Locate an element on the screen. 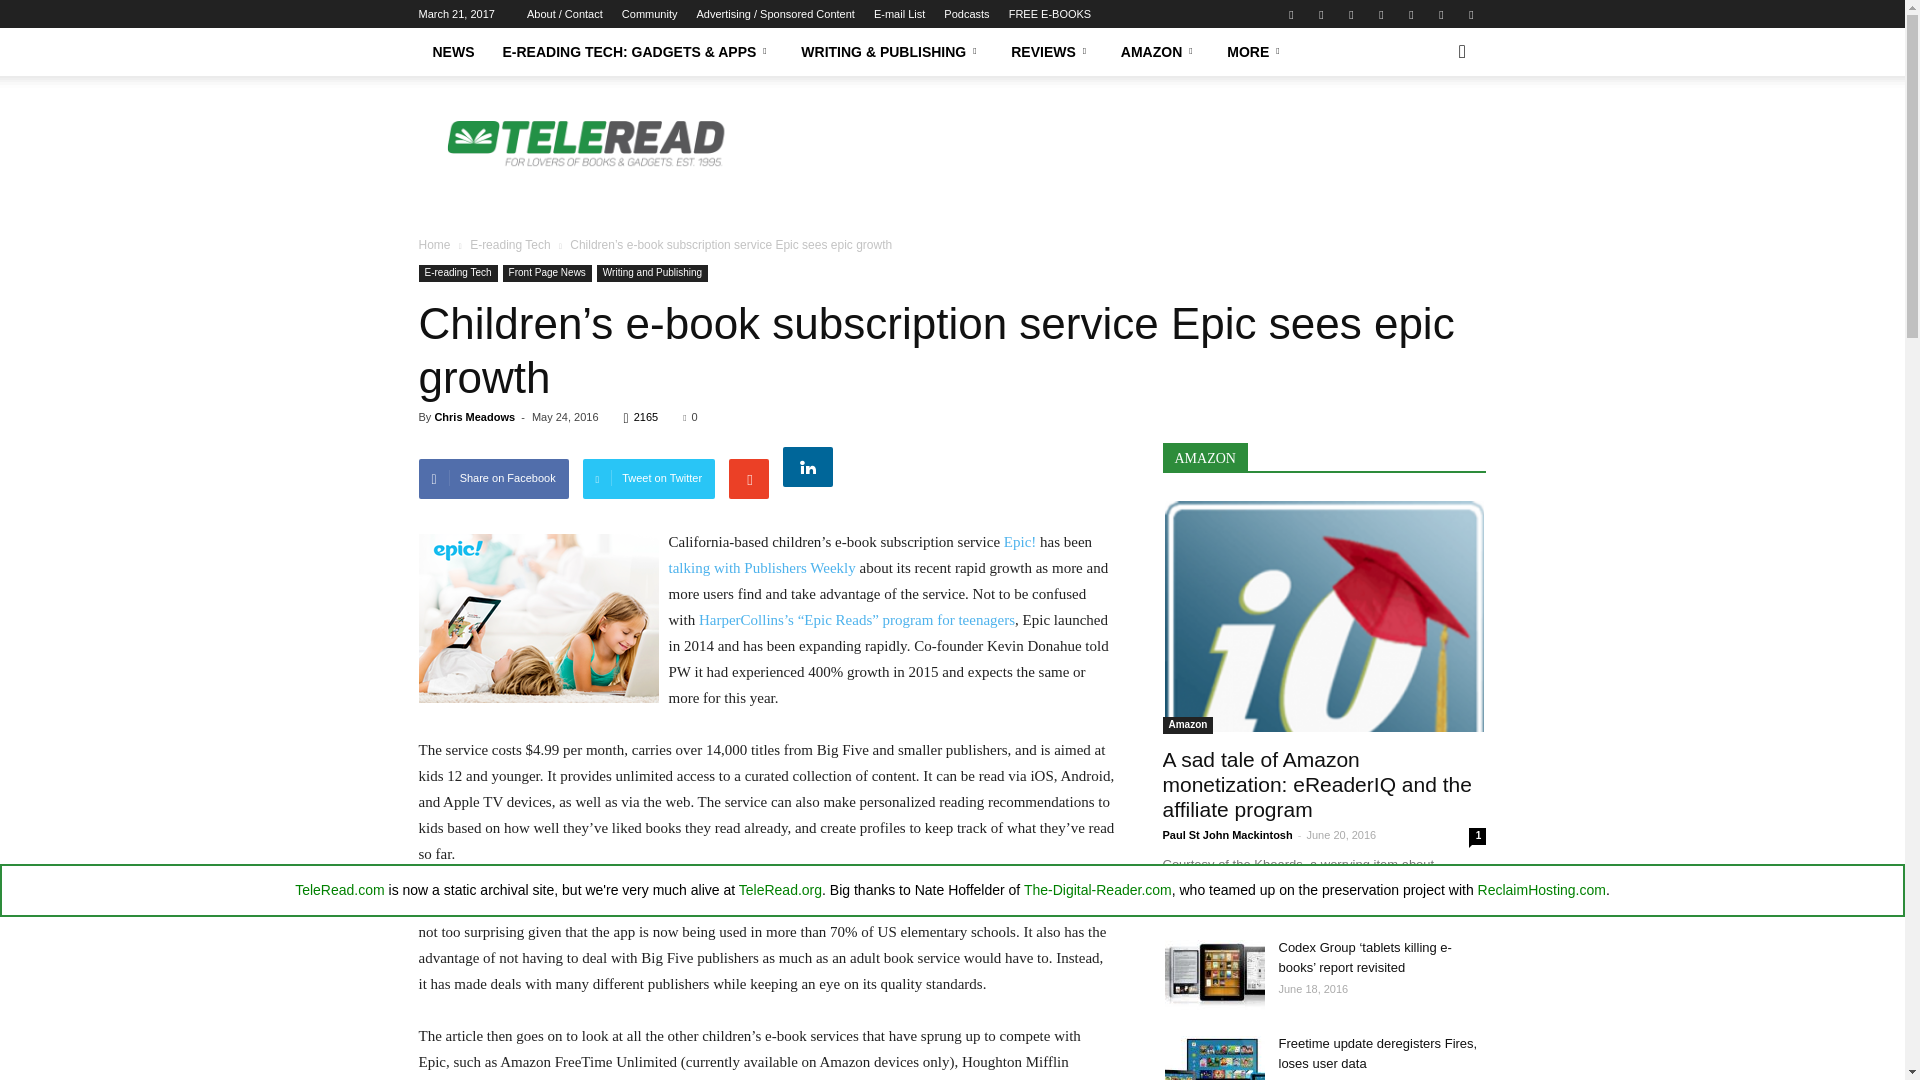  Podcasts is located at coordinates (966, 14).